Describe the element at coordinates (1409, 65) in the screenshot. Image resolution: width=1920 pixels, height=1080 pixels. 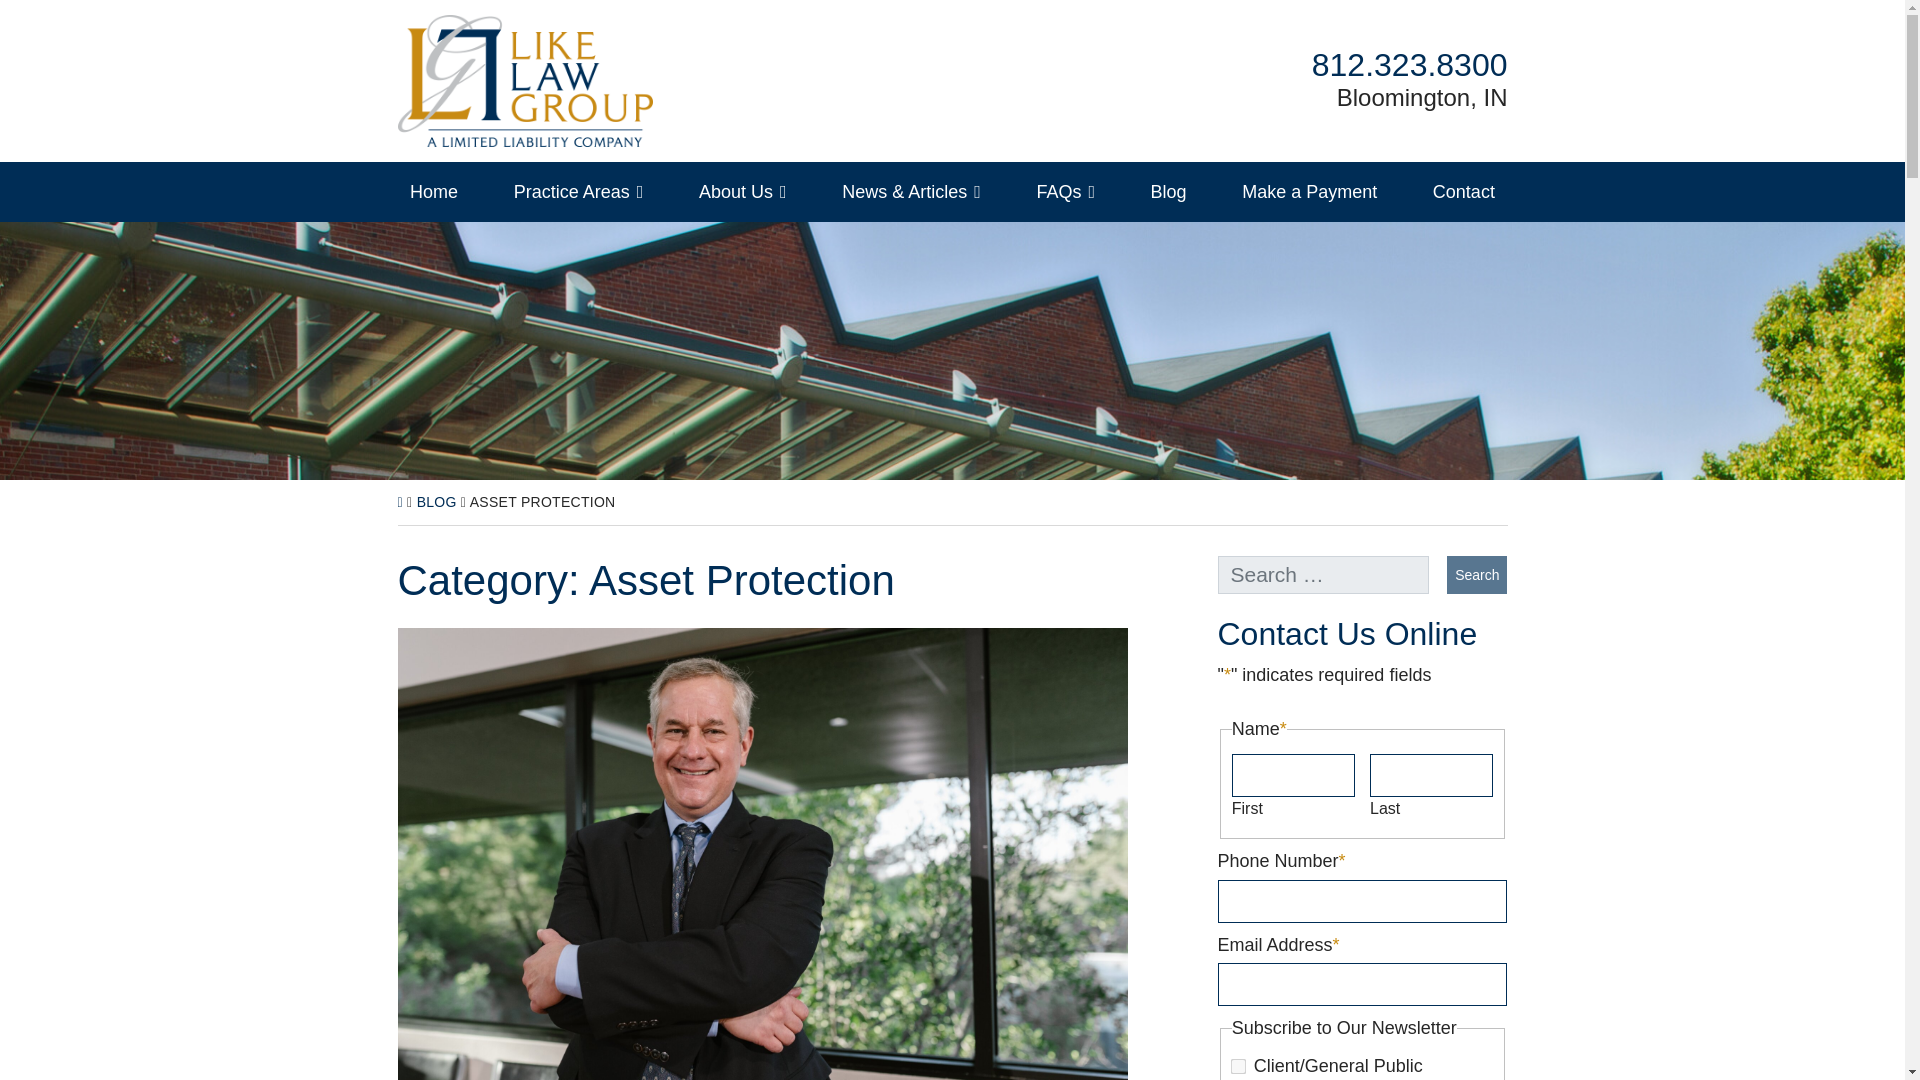
I see `About Us` at that location.